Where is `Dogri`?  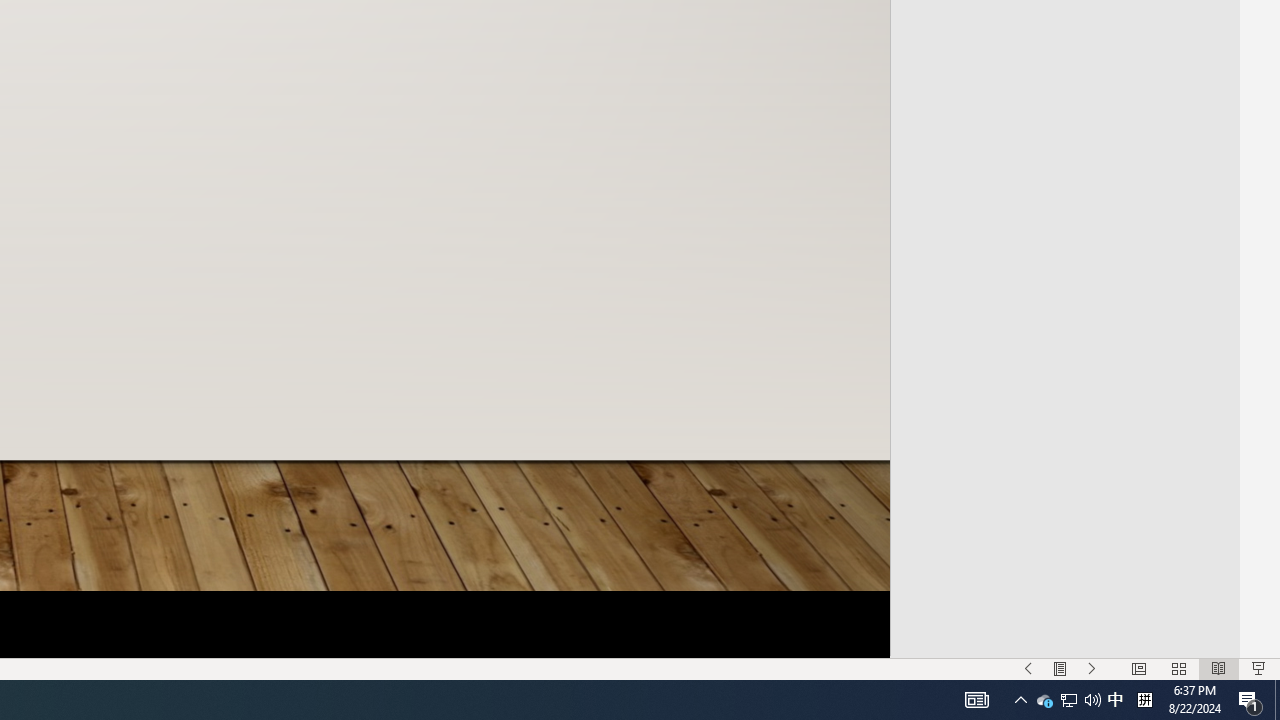
Dogri is located at coordinates (1063, 476).